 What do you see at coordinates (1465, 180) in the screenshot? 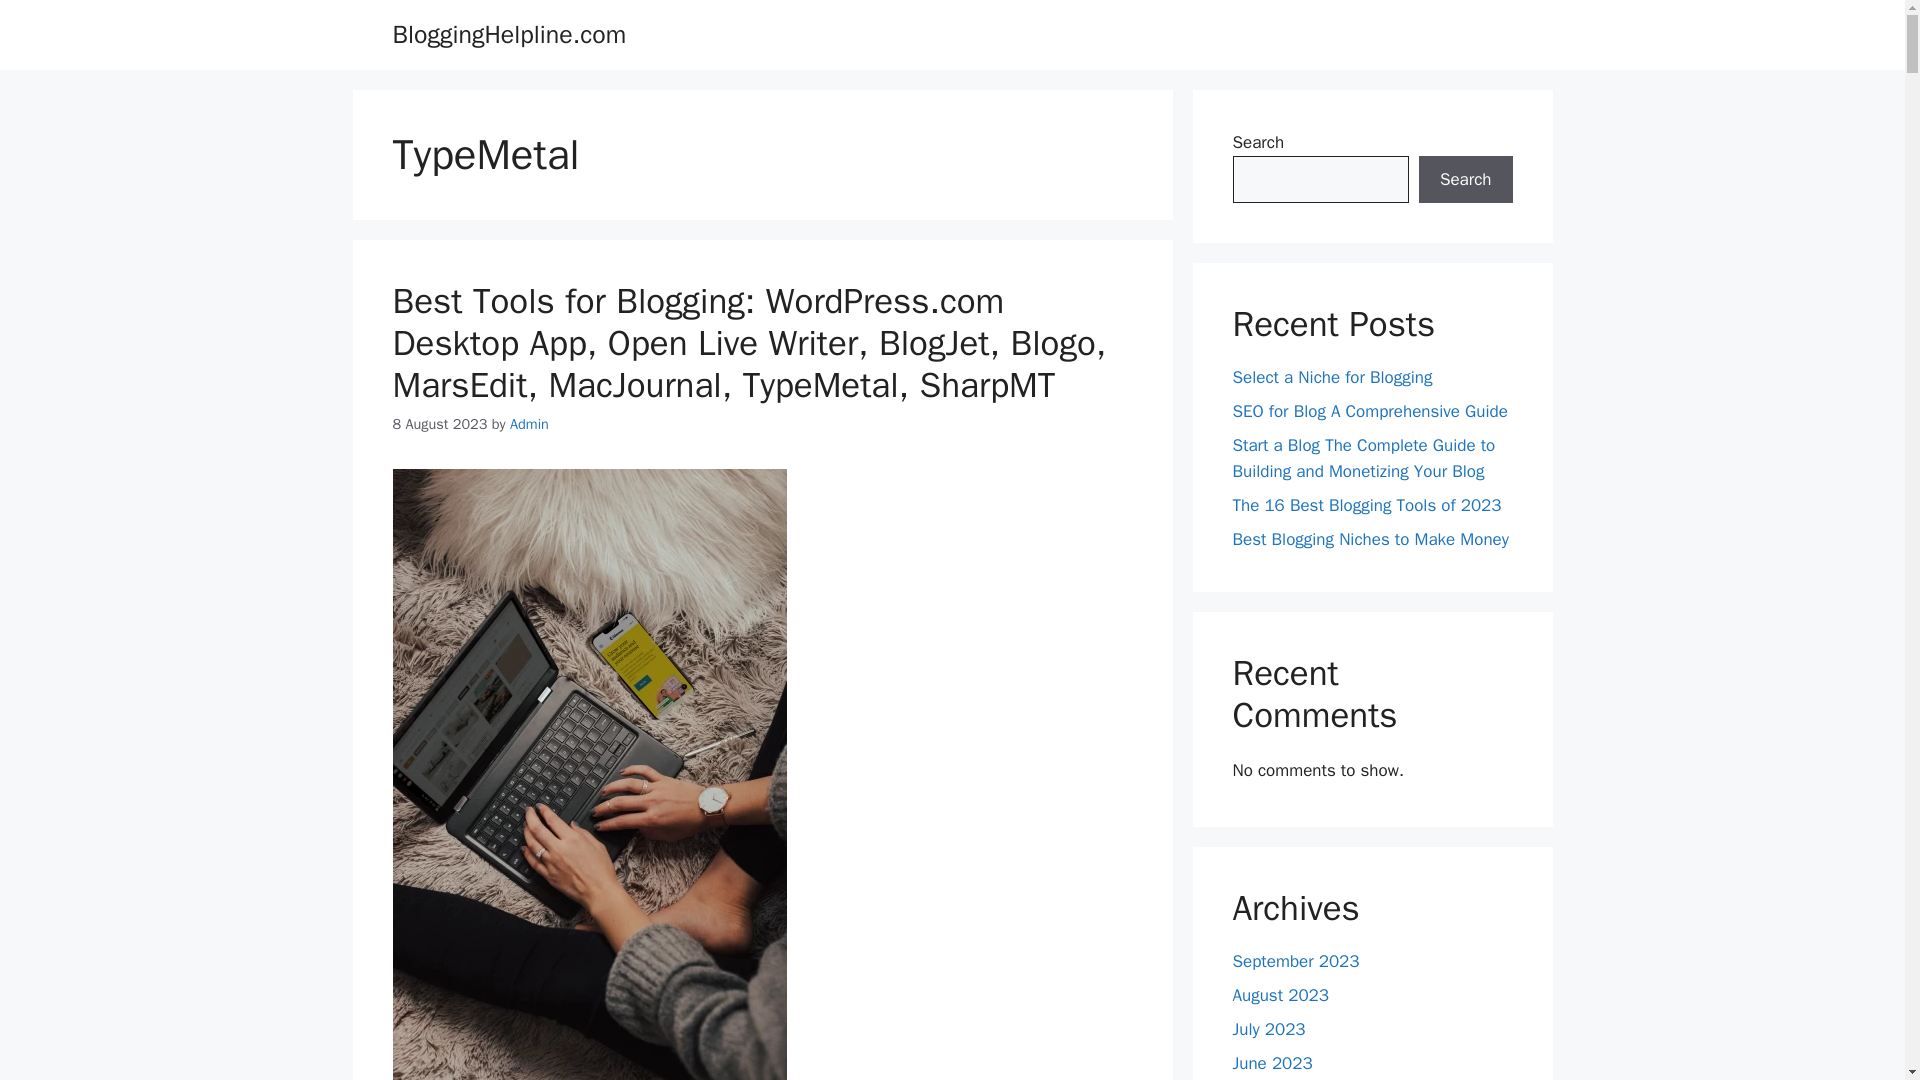
I see `Search` at bounding box center [1465, 180].